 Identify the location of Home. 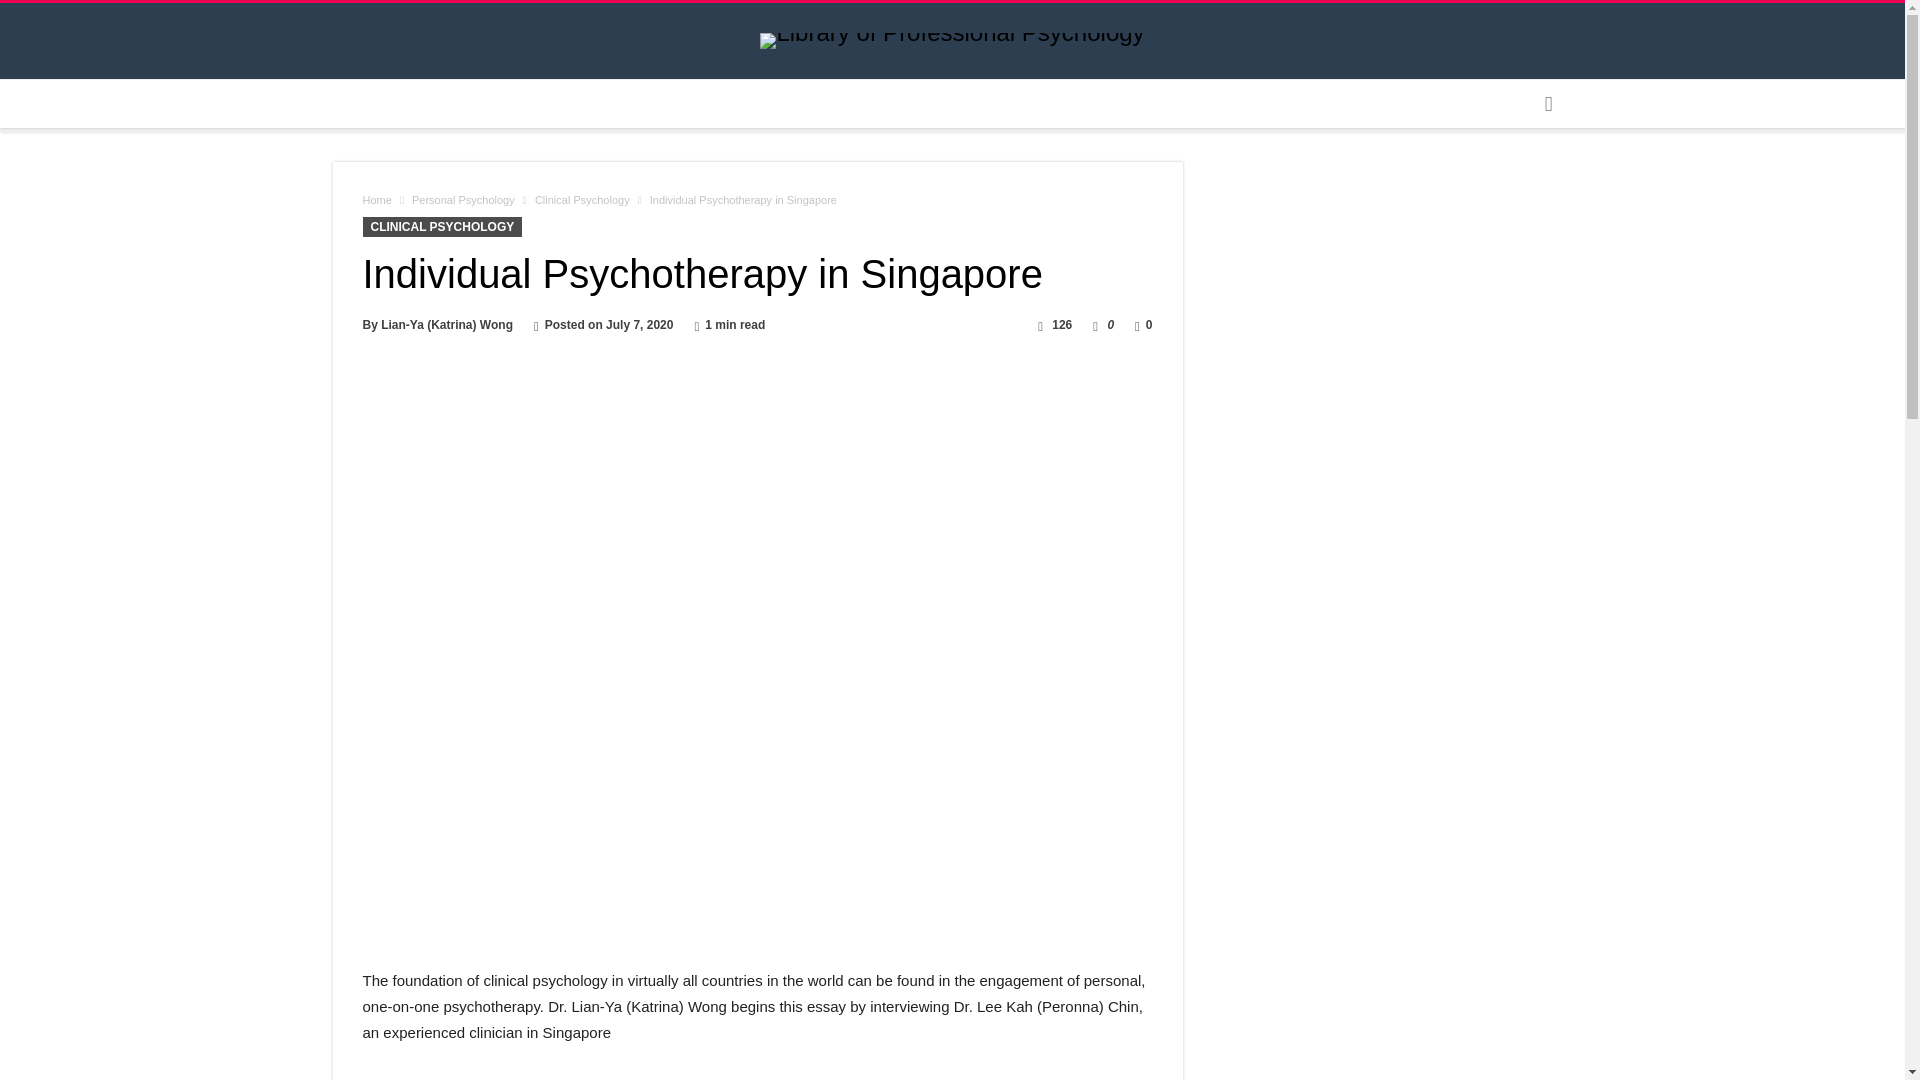
(376, 200).